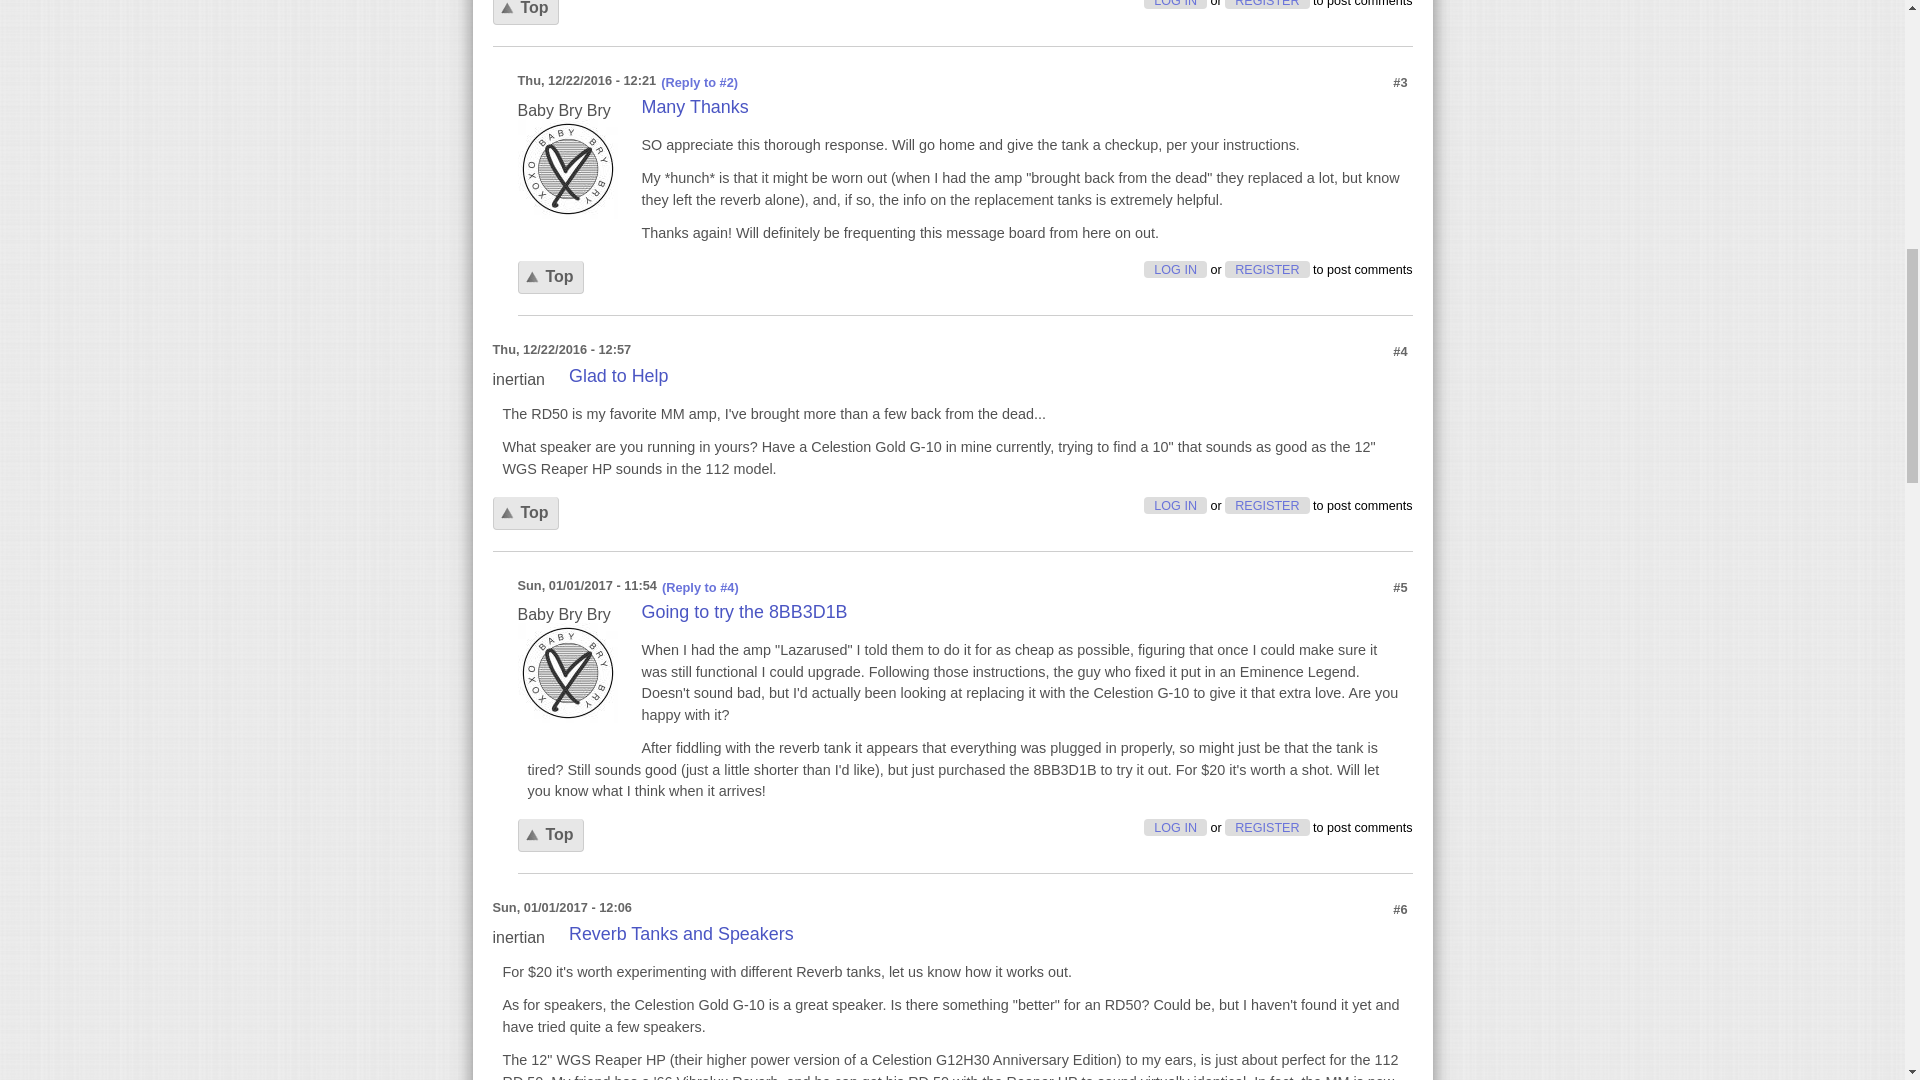 This screenshot has width=1920, height=1080. Describe the element at coordinates (524, 513) in the screenshot. I see `Top` at that location.